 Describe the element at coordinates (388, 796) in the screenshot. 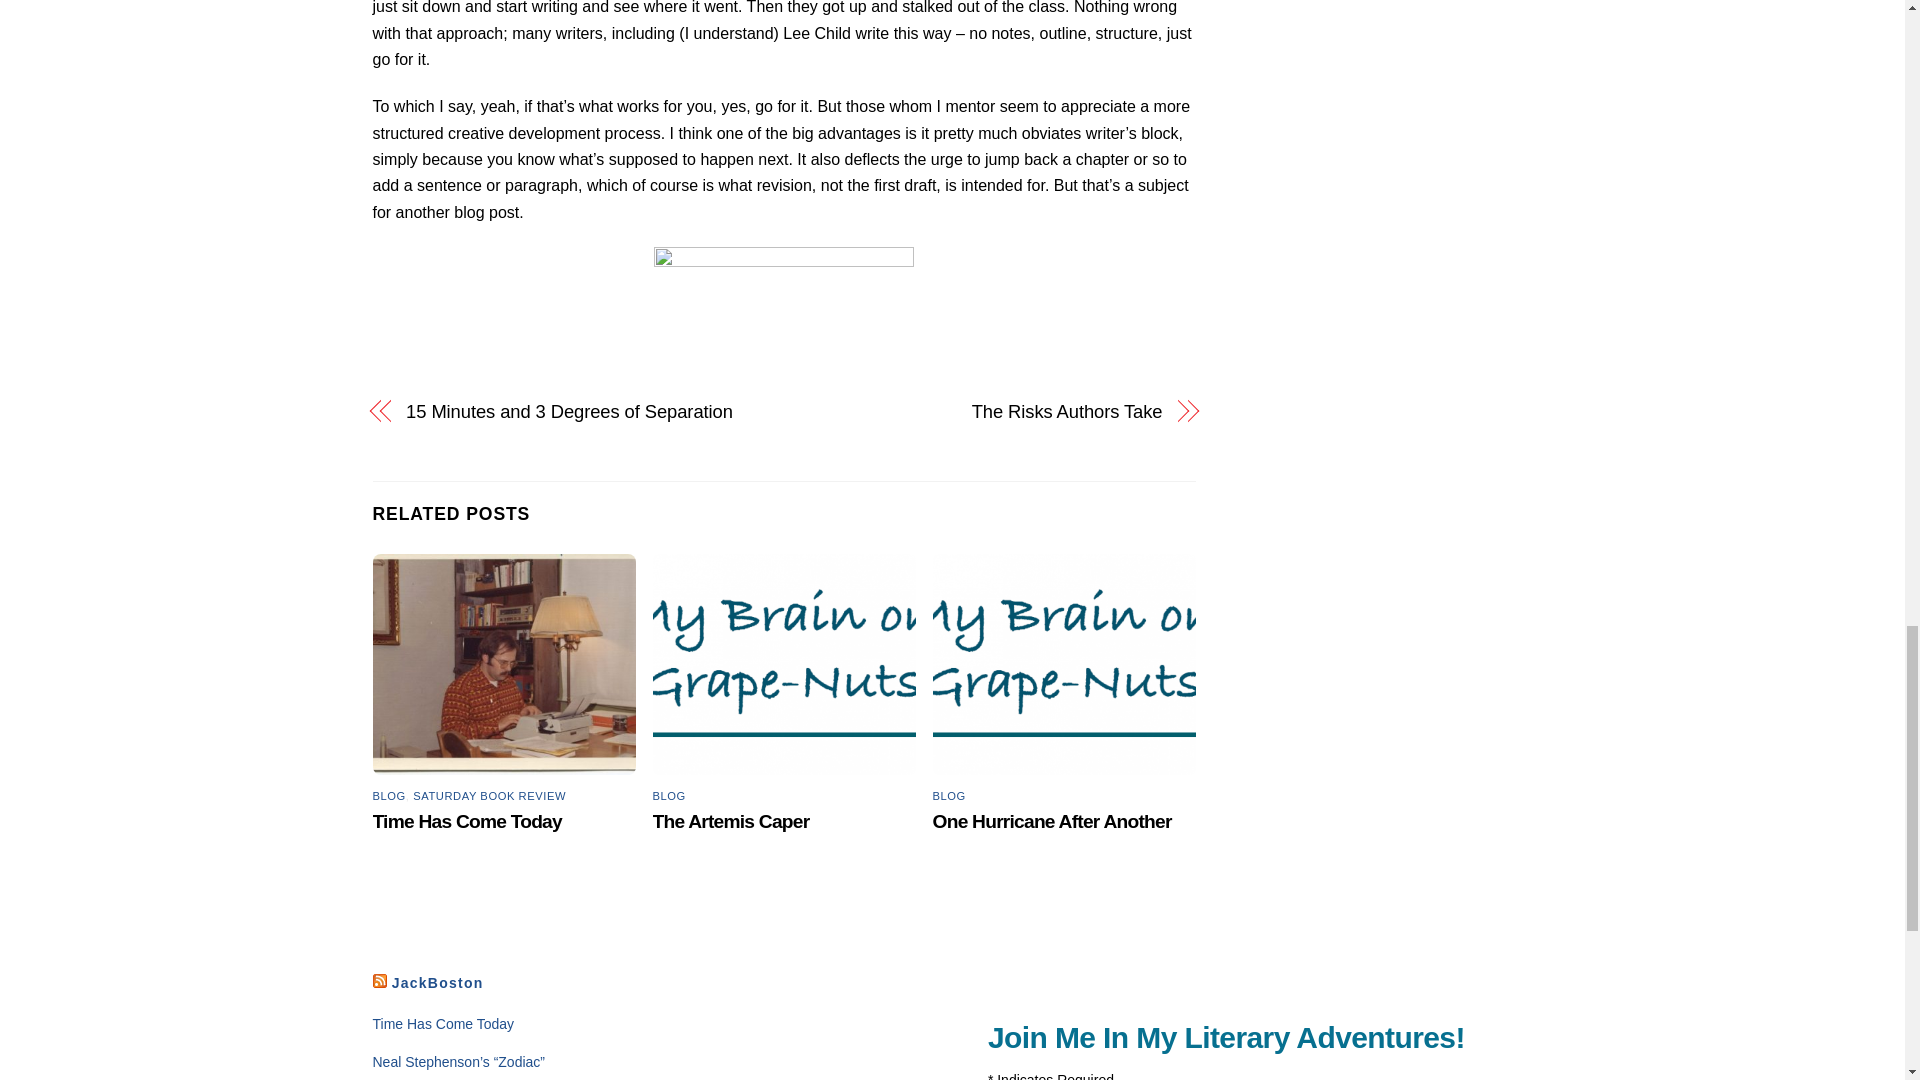

I see `BLOG` at that location.